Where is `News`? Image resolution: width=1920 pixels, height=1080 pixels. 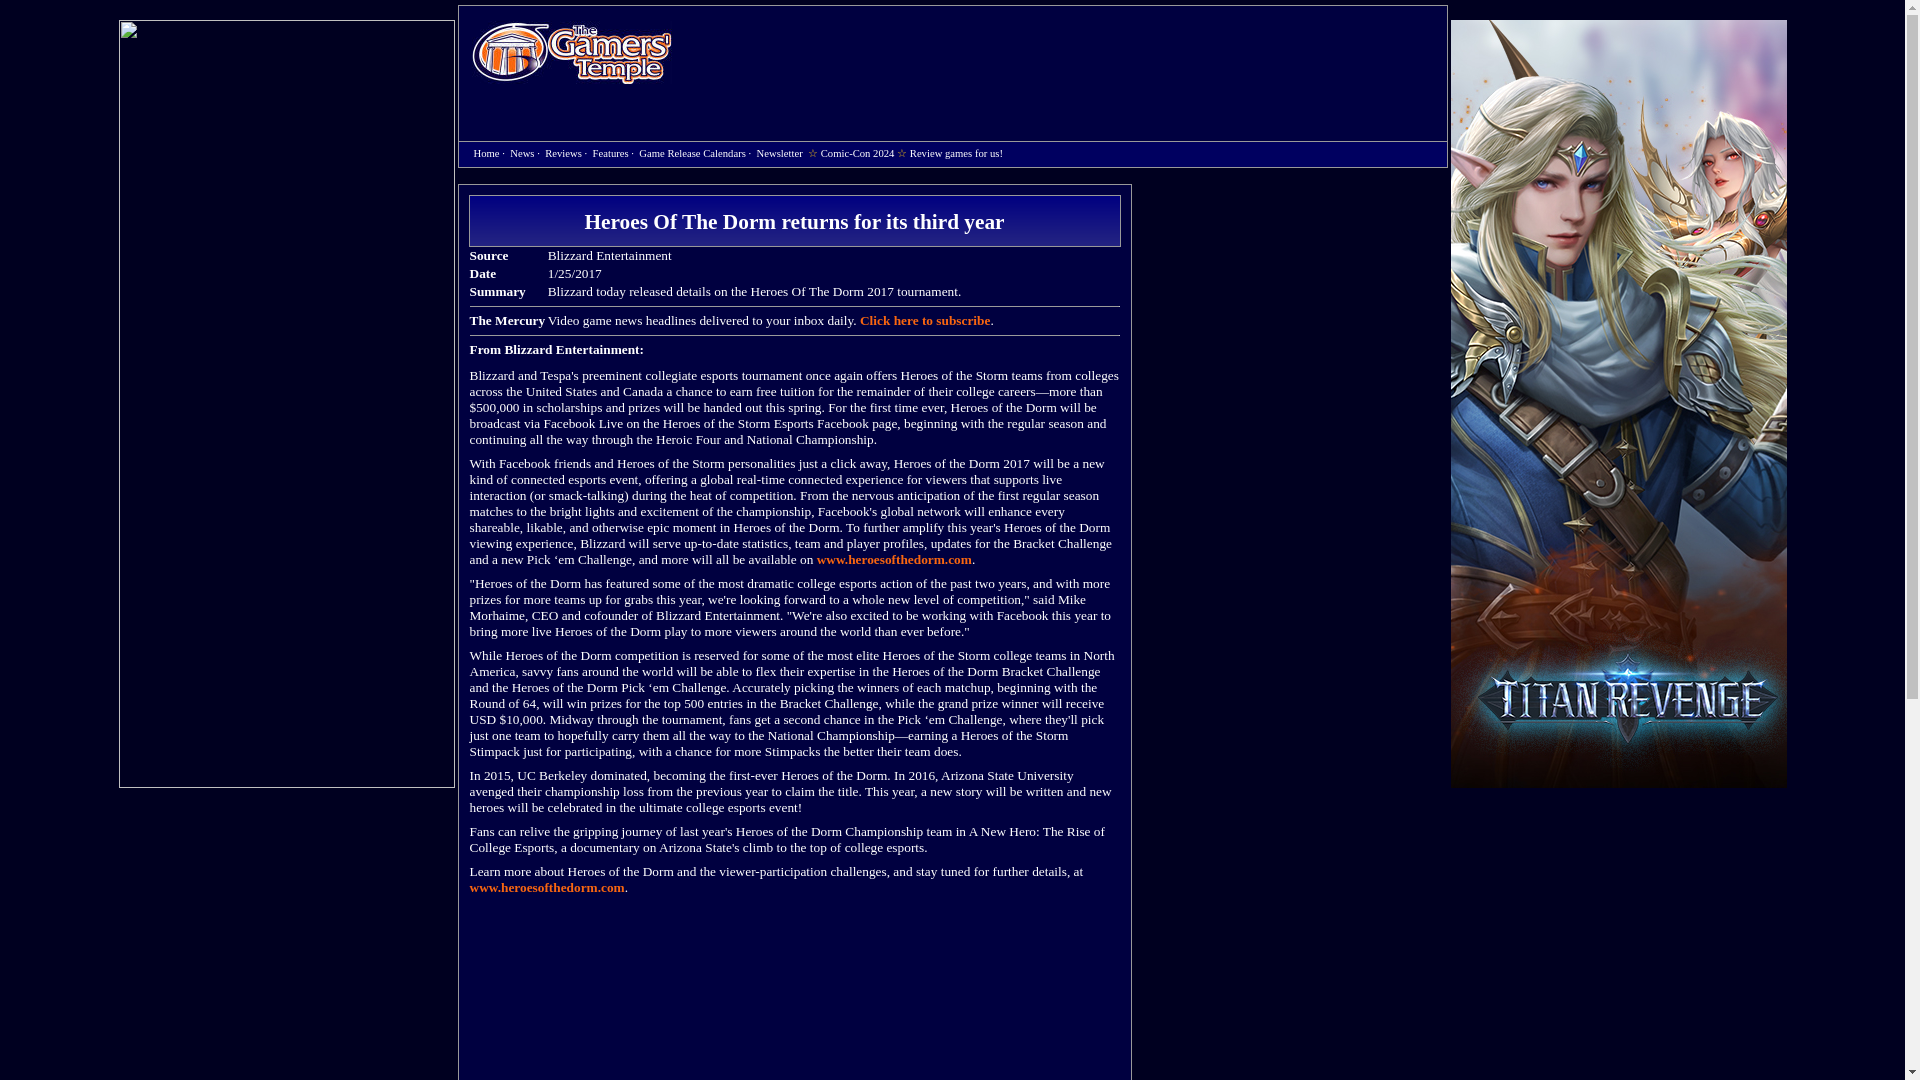 News is located at coordinates (522, 152).